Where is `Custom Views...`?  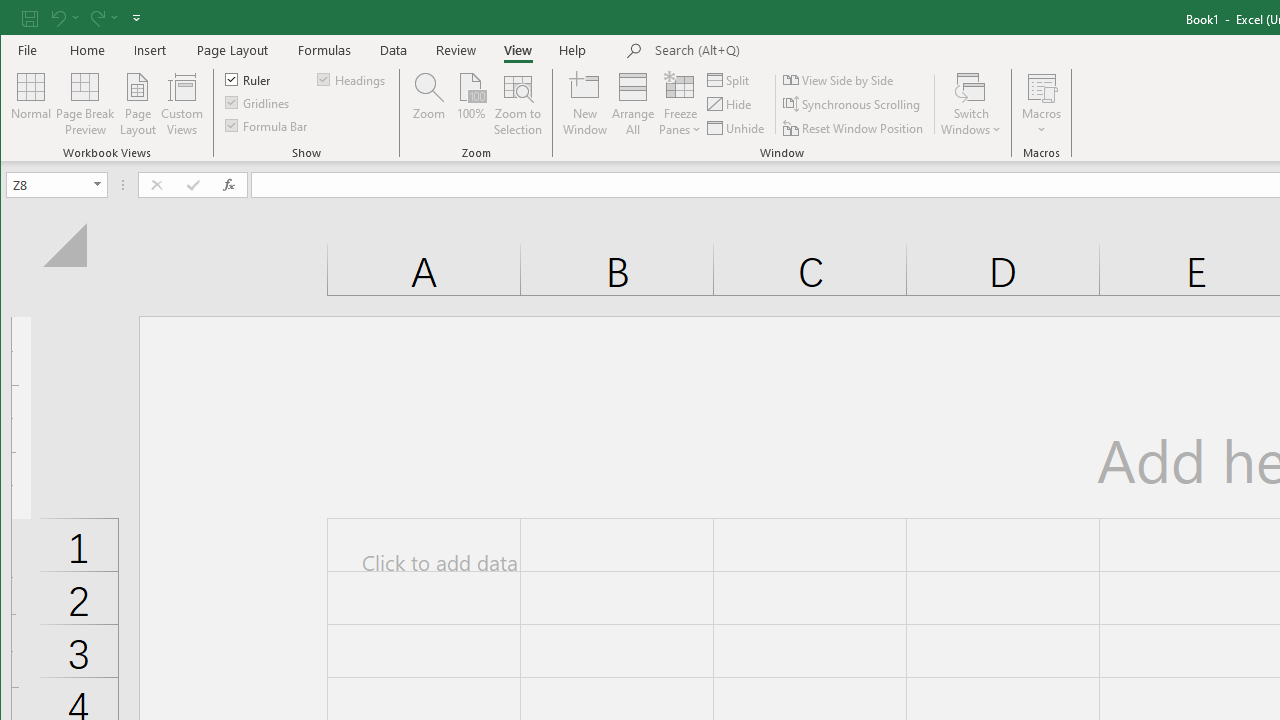 Custom Views... is located at coordinates (182, 104).